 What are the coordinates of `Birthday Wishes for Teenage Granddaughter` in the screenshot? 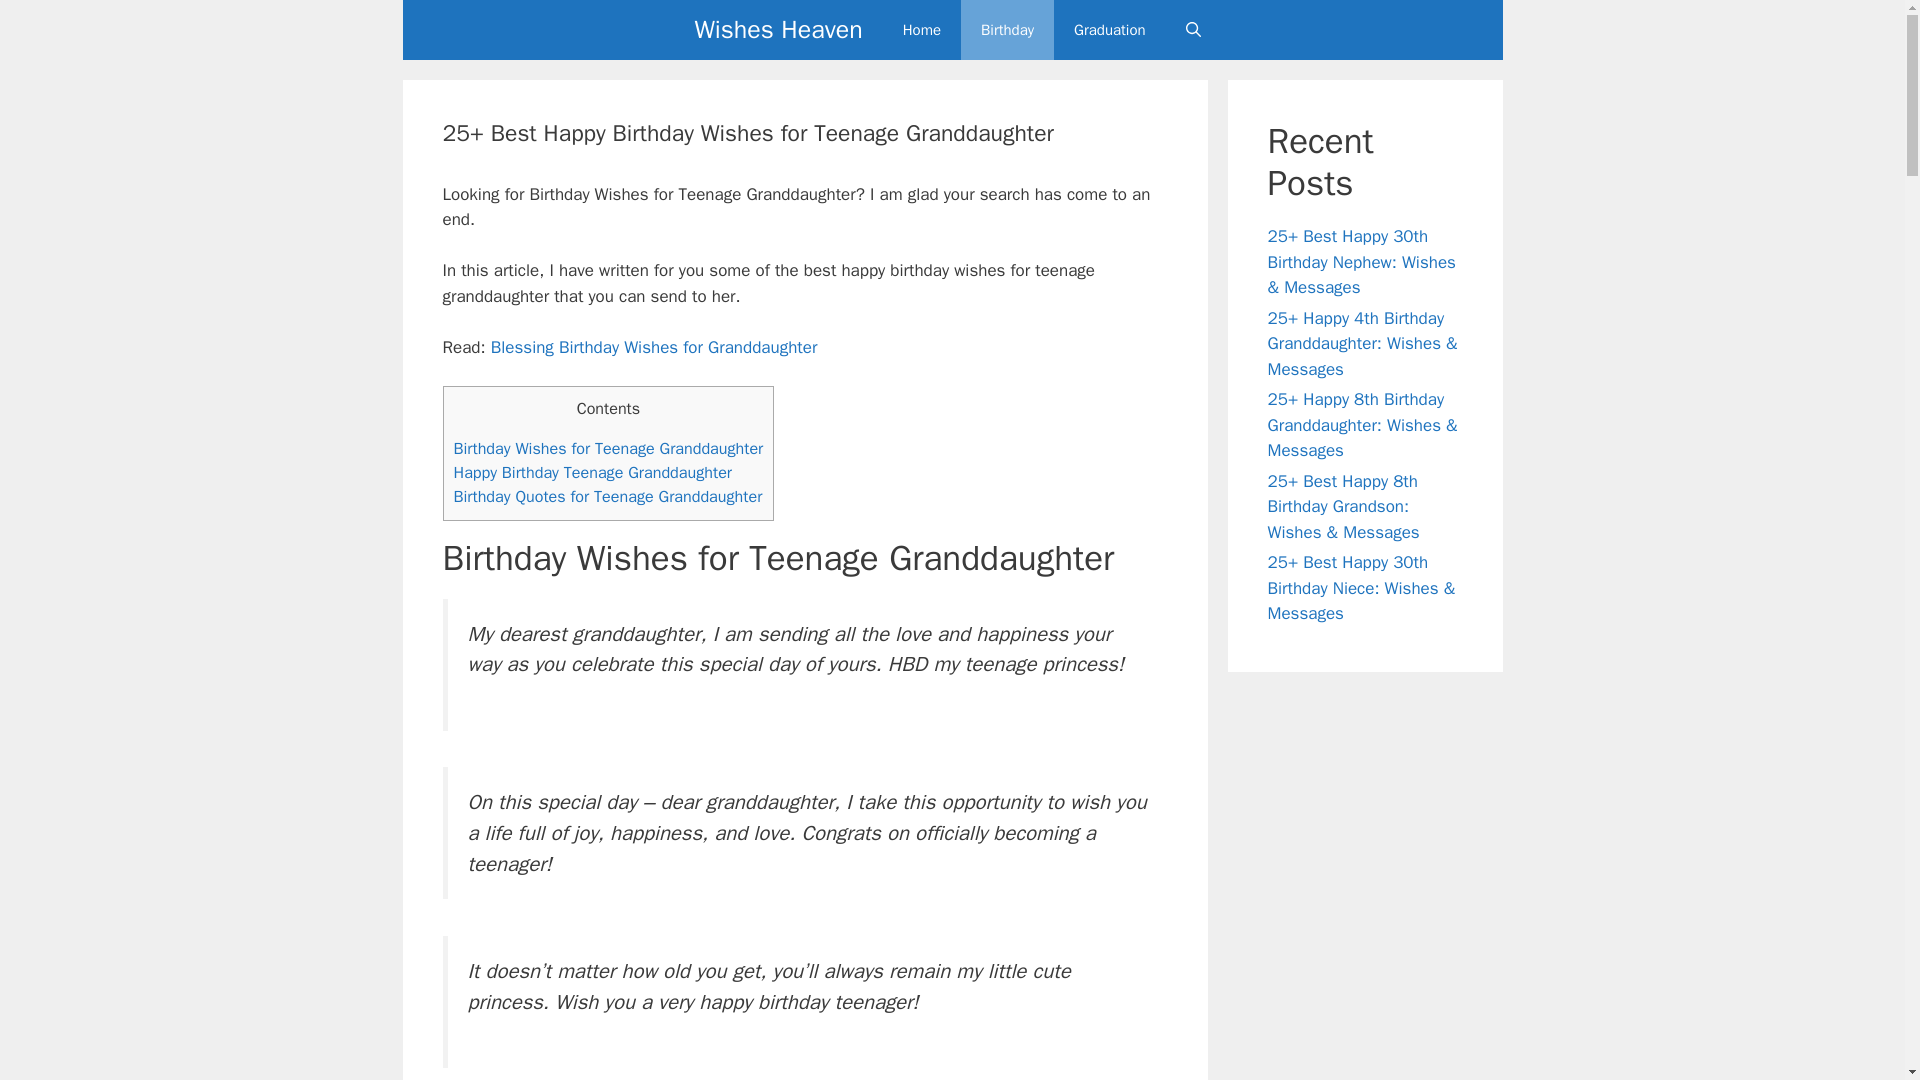 It's located at (608, 448).